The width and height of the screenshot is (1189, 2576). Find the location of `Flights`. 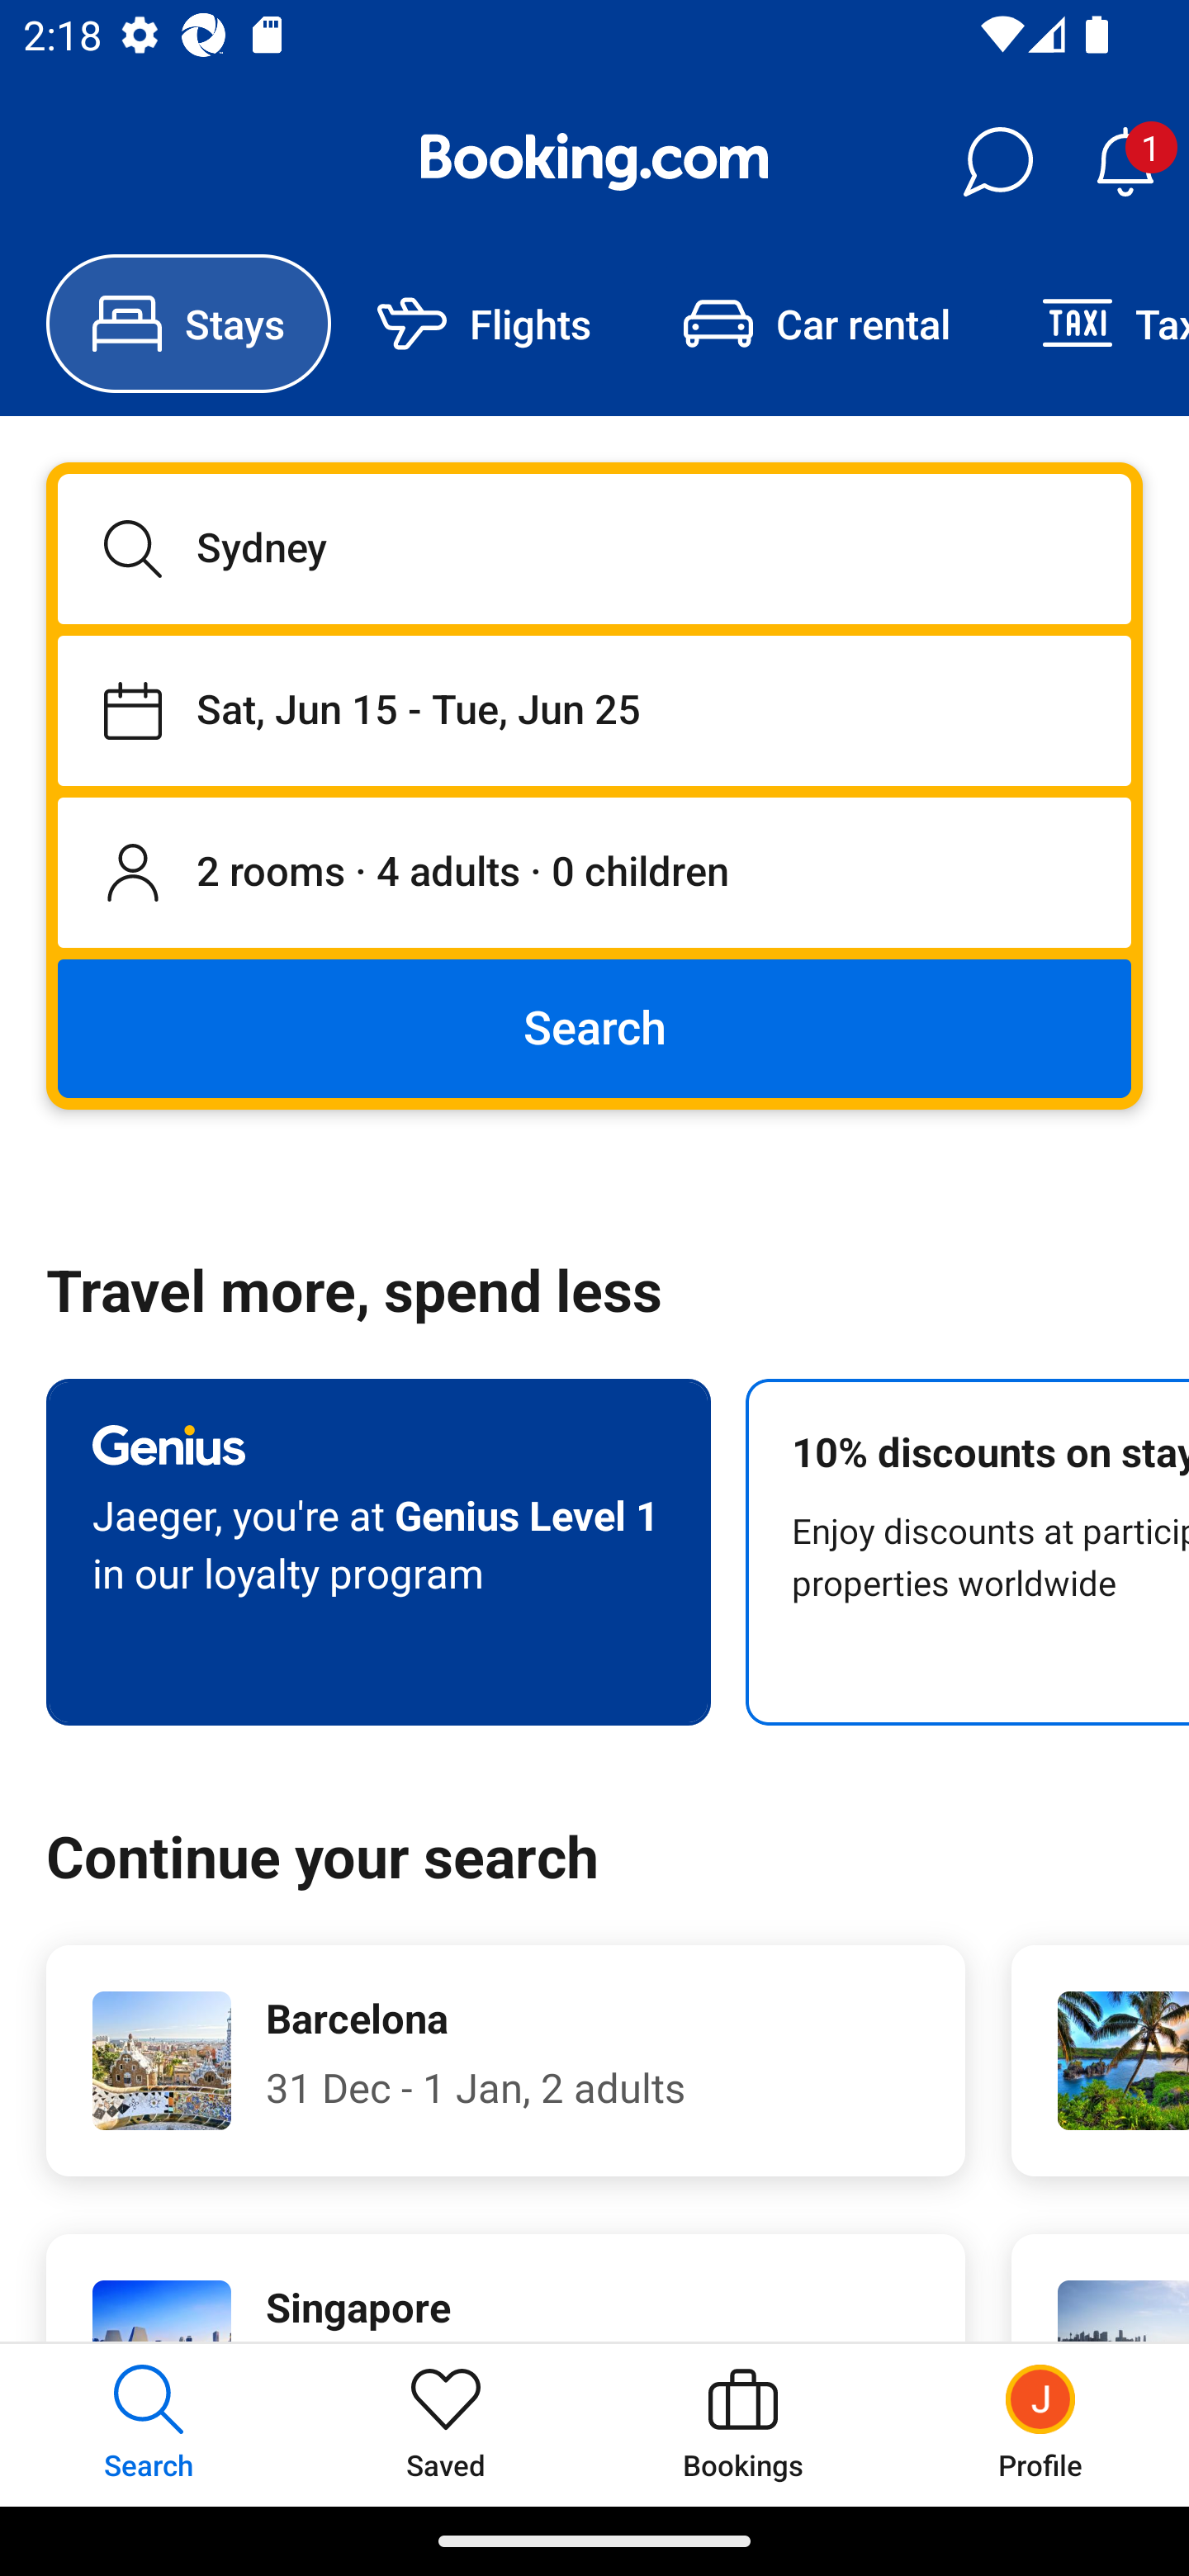

Flights is located at coordinates (484, 324).